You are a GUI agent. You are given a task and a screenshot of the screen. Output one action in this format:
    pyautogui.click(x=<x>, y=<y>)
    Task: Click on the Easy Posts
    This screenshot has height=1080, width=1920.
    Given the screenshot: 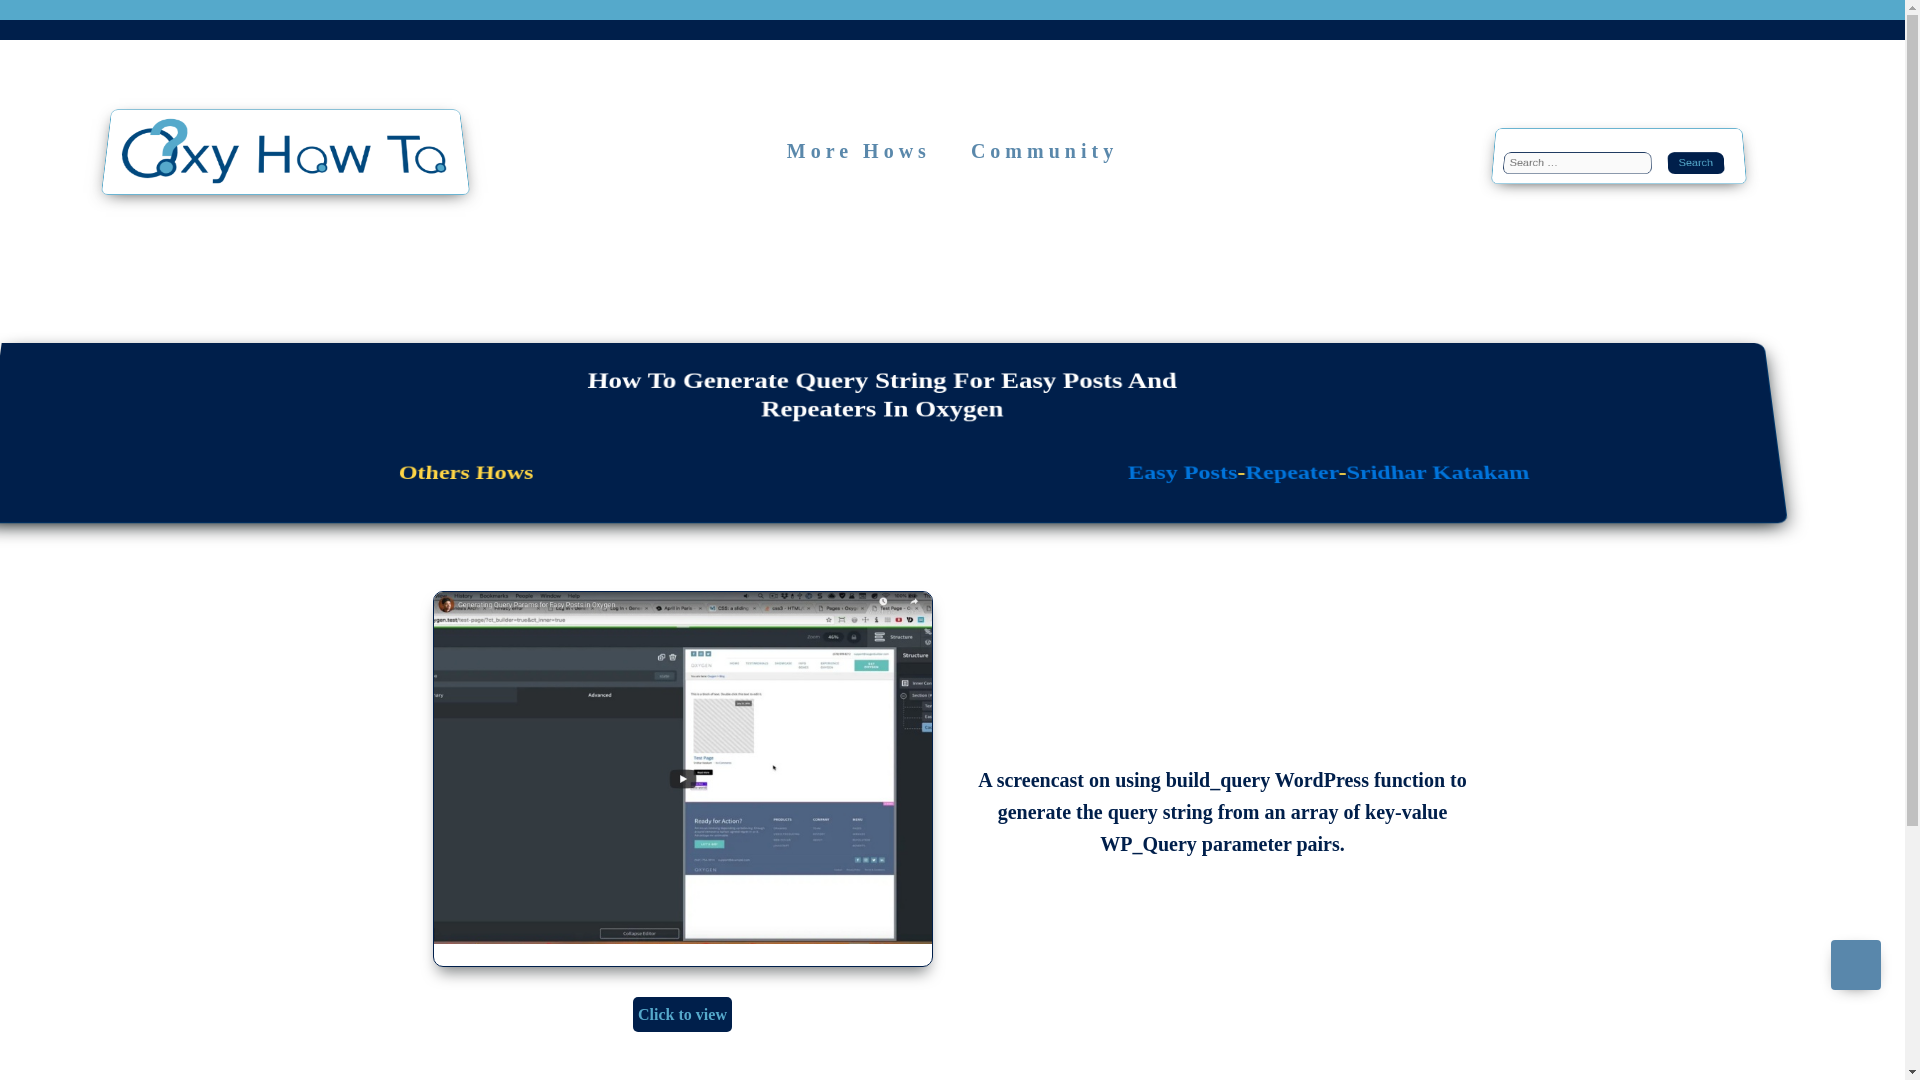 What is the action you would take?
    pyautogui.click(x=1182, y=474)
    